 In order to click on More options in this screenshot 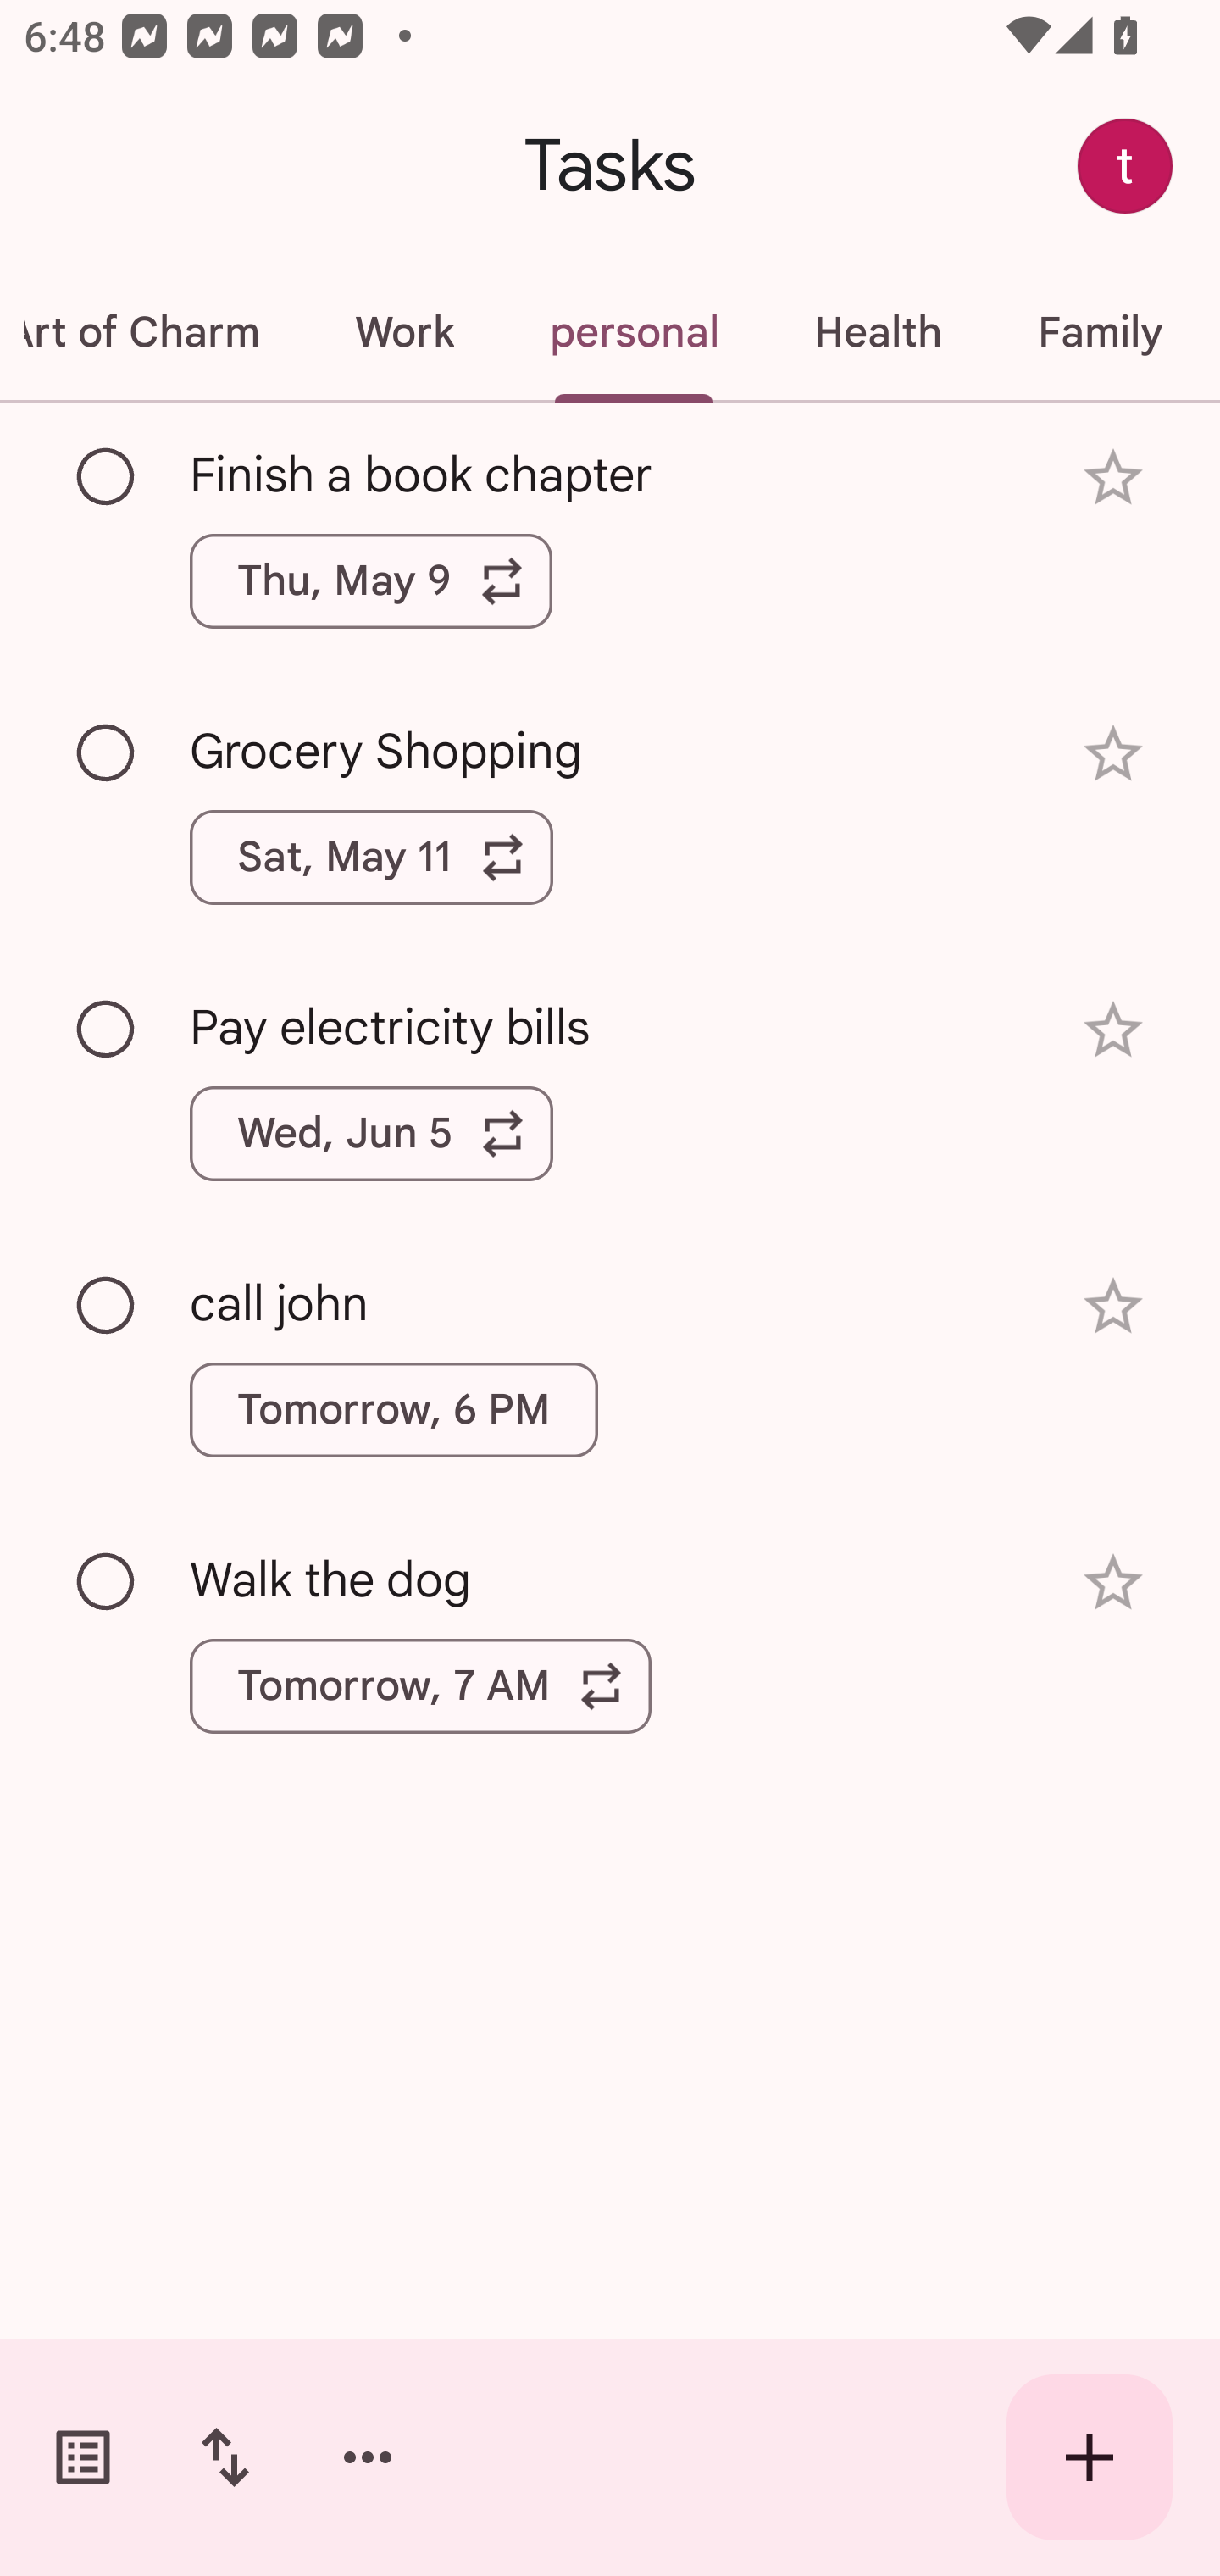, I will do `click(368, 2457)`.